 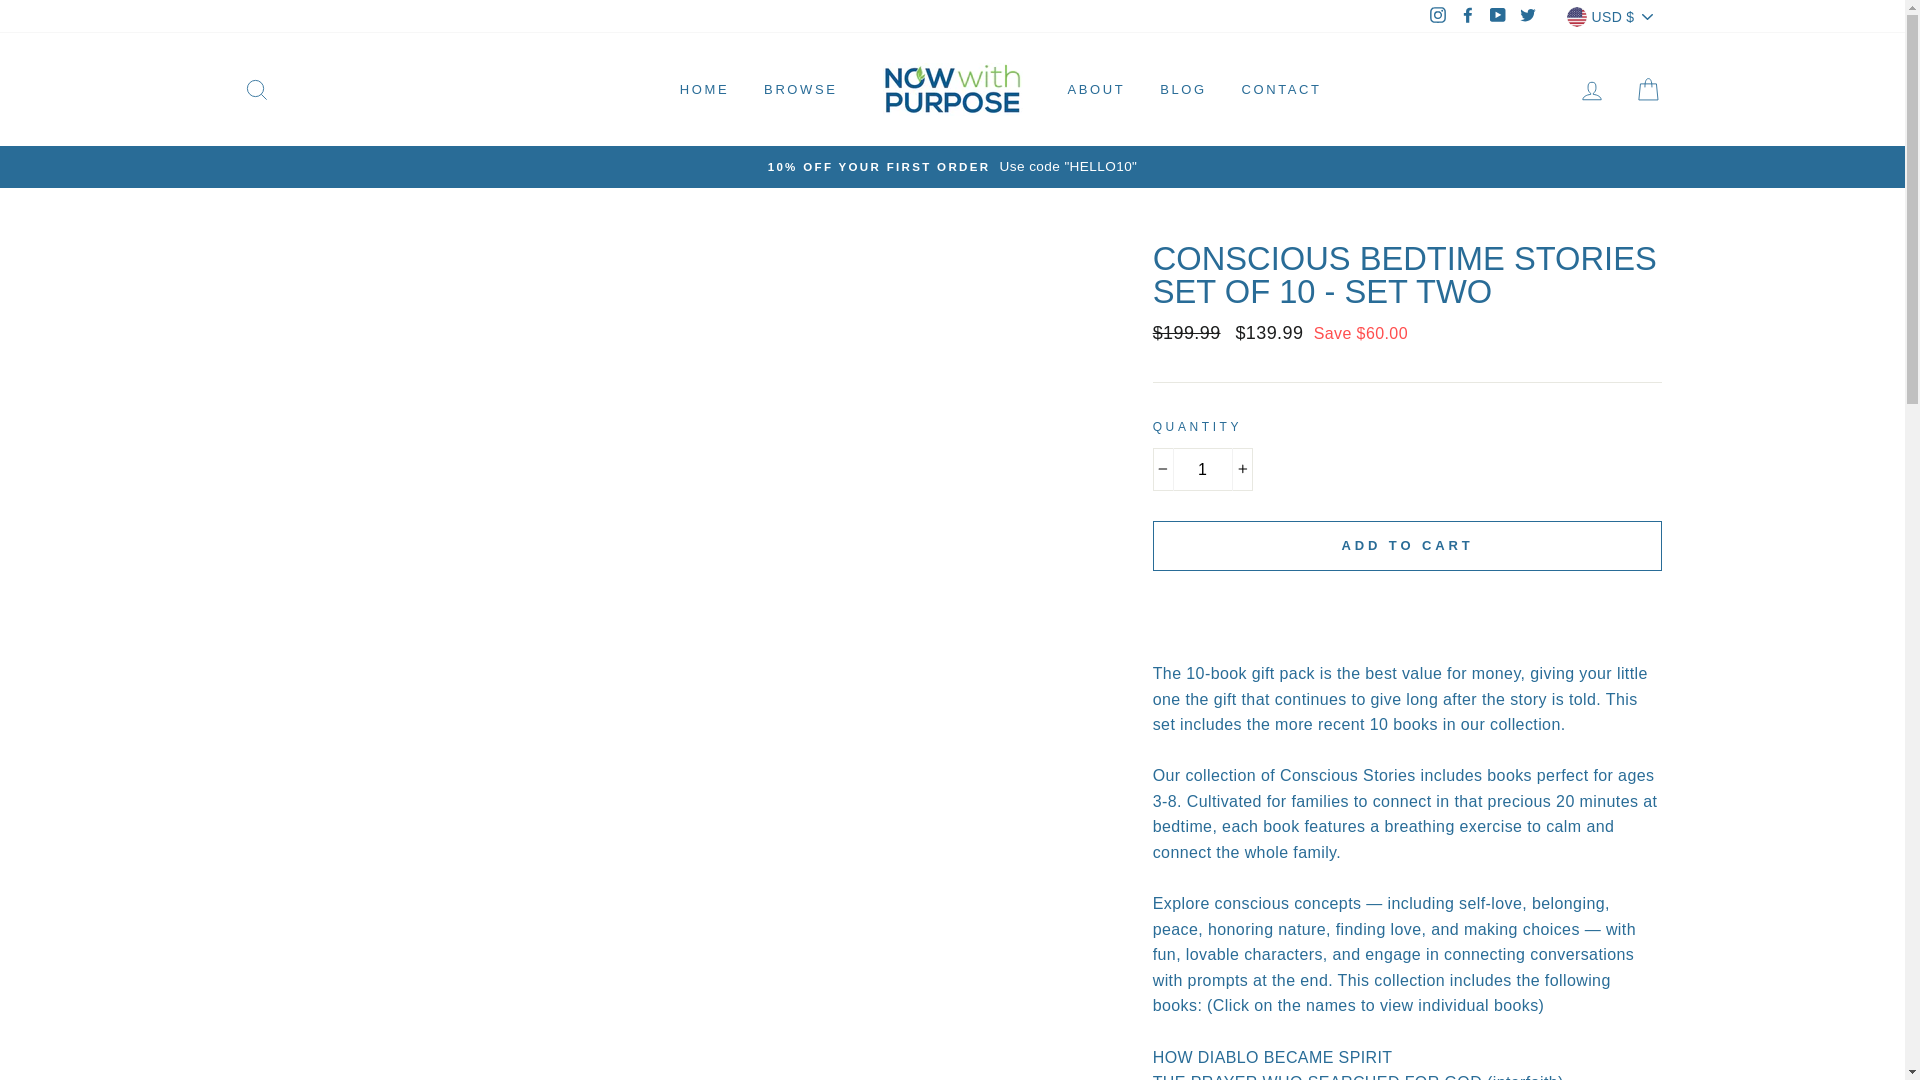 What do you see at coordinates (1438, 17) in the screenshot?
I see `Now With Purpose on Instagram` at bounding box center [1438, 17].